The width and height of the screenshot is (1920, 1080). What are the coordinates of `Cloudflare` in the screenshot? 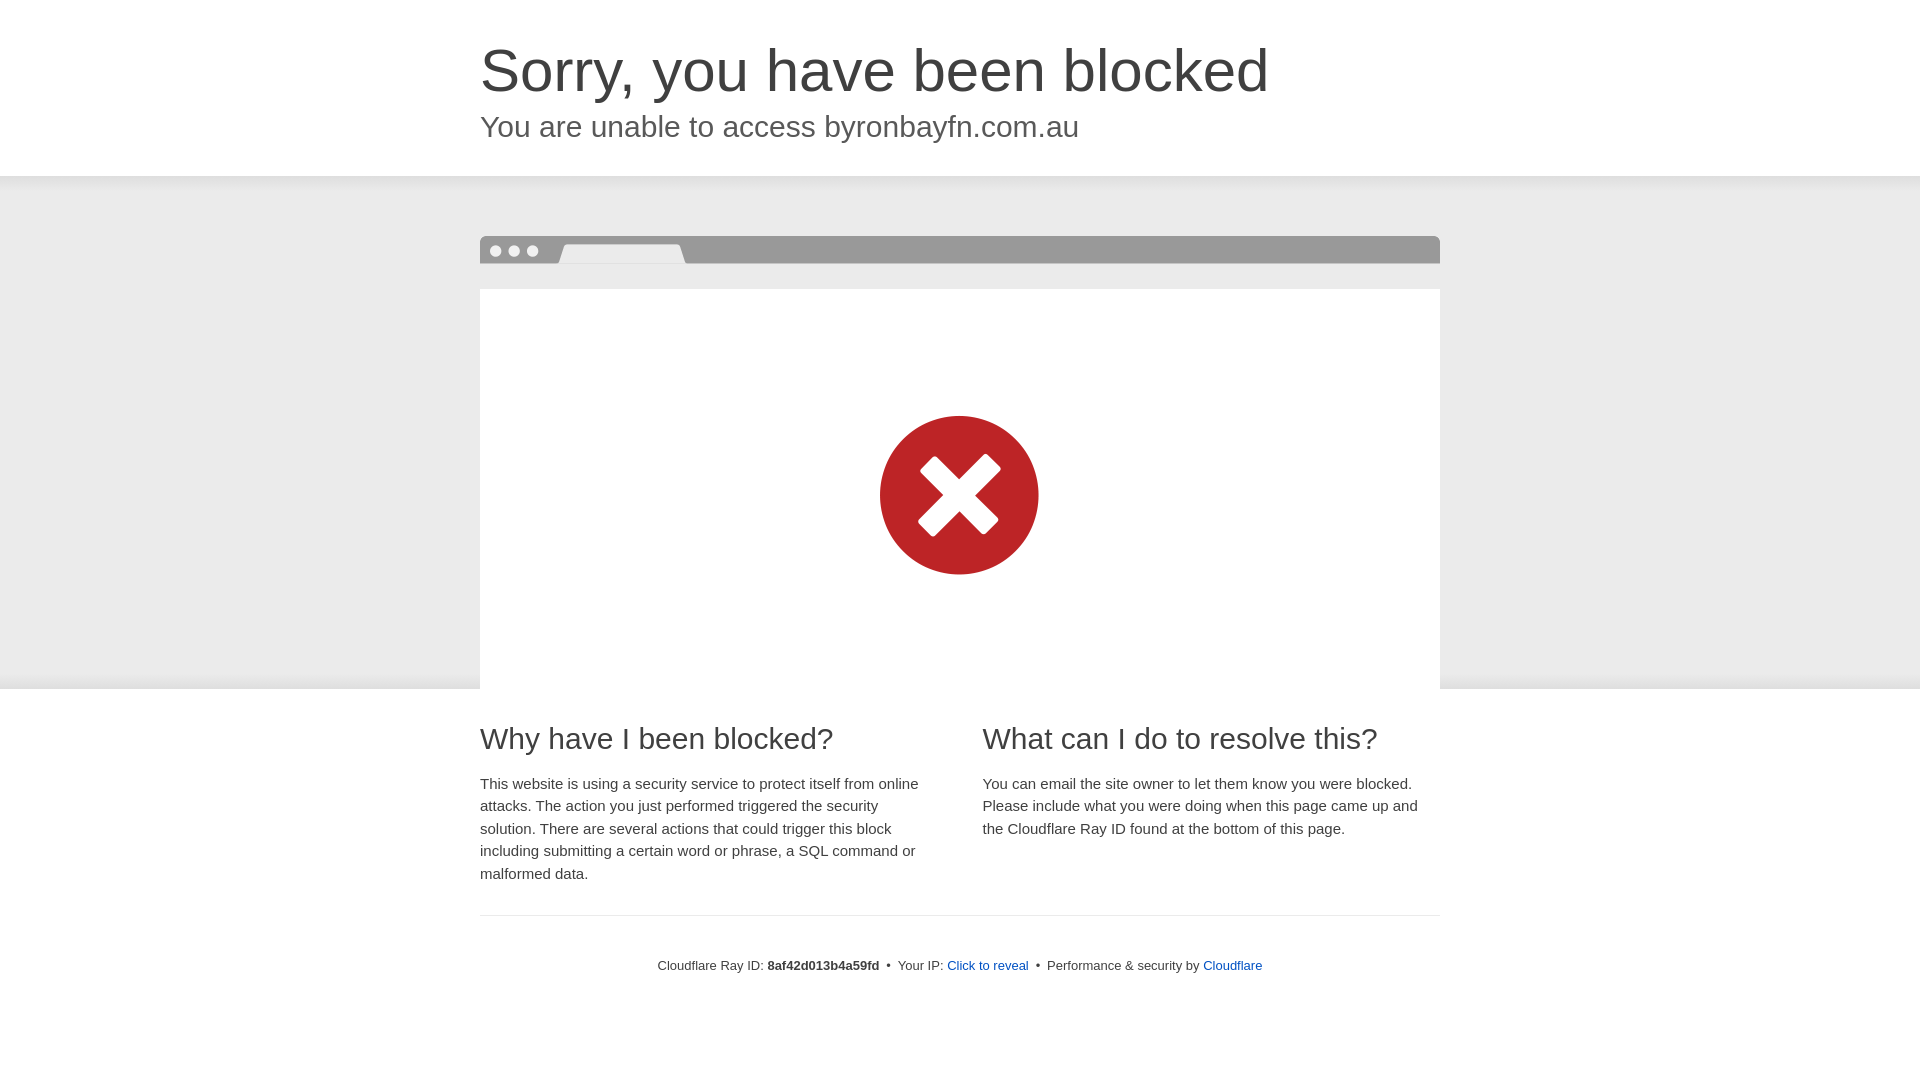 It's located at (1232, 965).